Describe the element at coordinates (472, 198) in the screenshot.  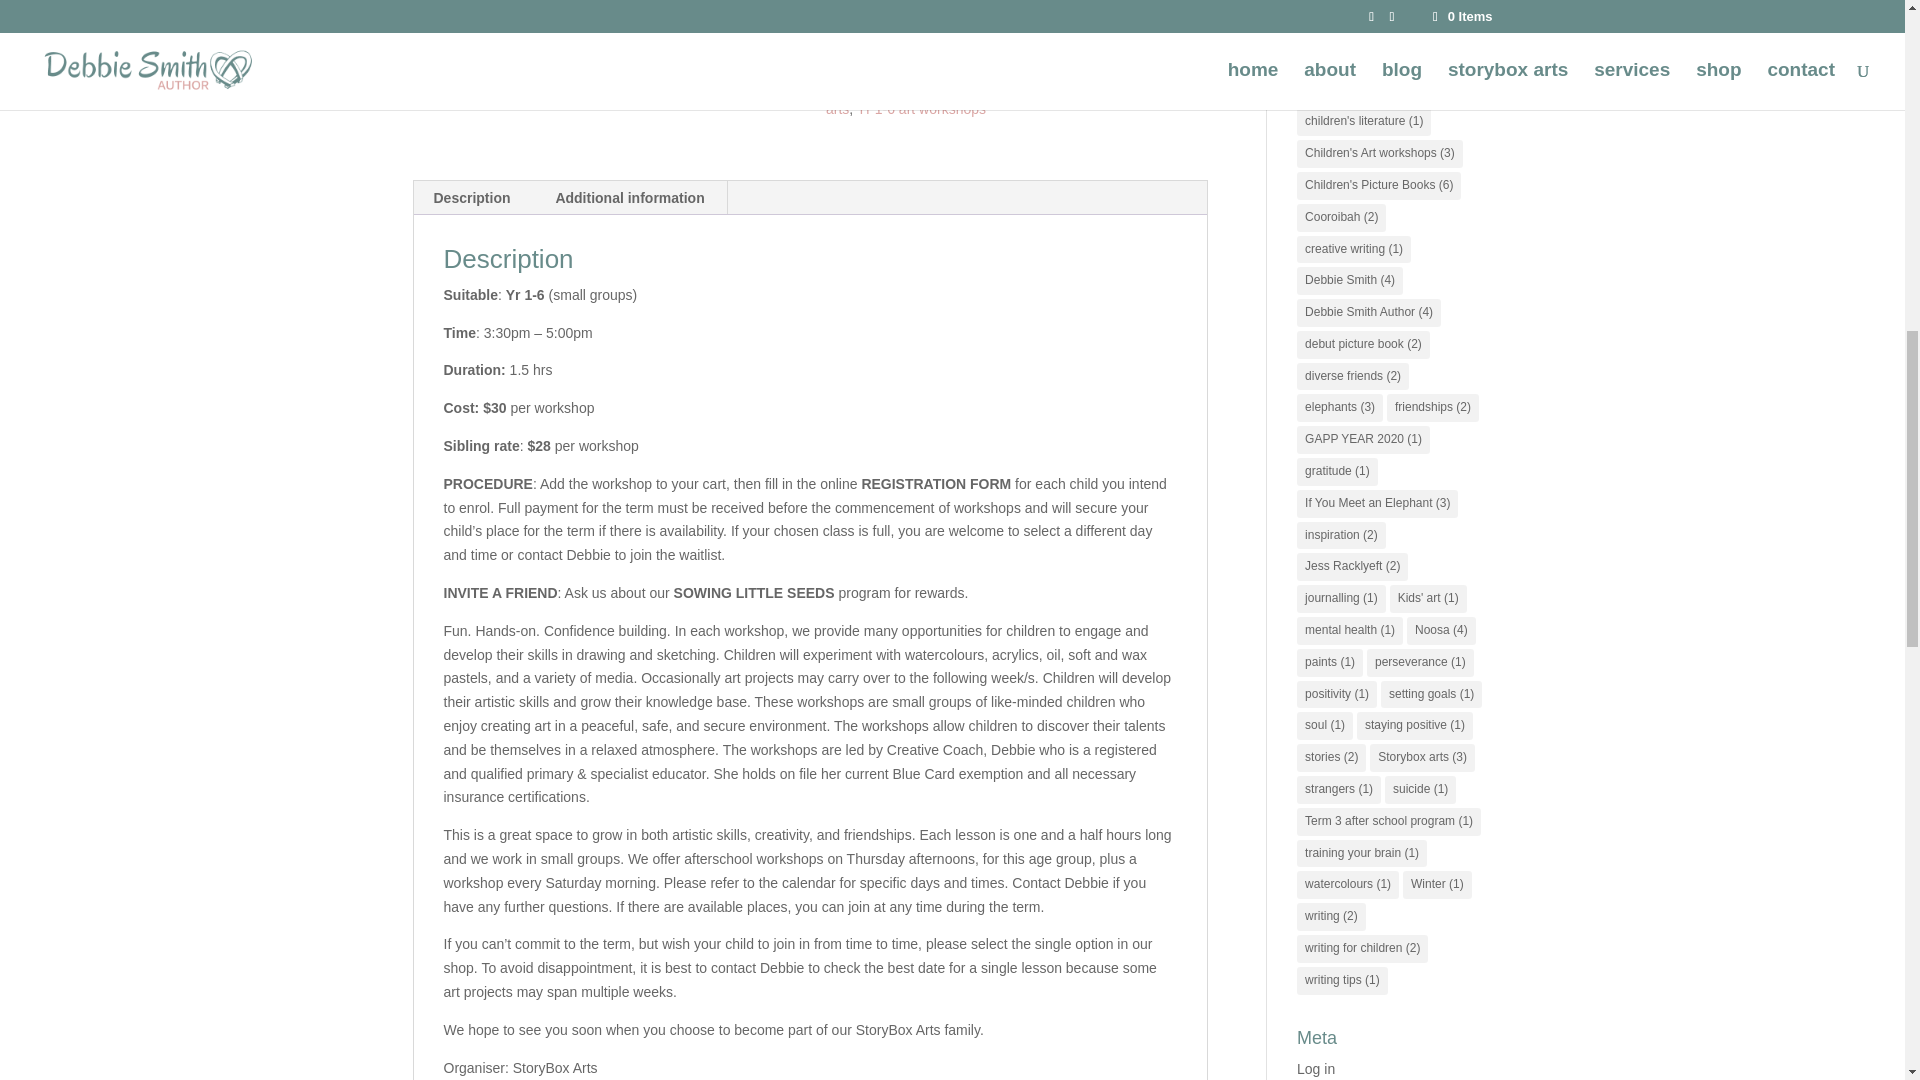
I see `Description` at that location.